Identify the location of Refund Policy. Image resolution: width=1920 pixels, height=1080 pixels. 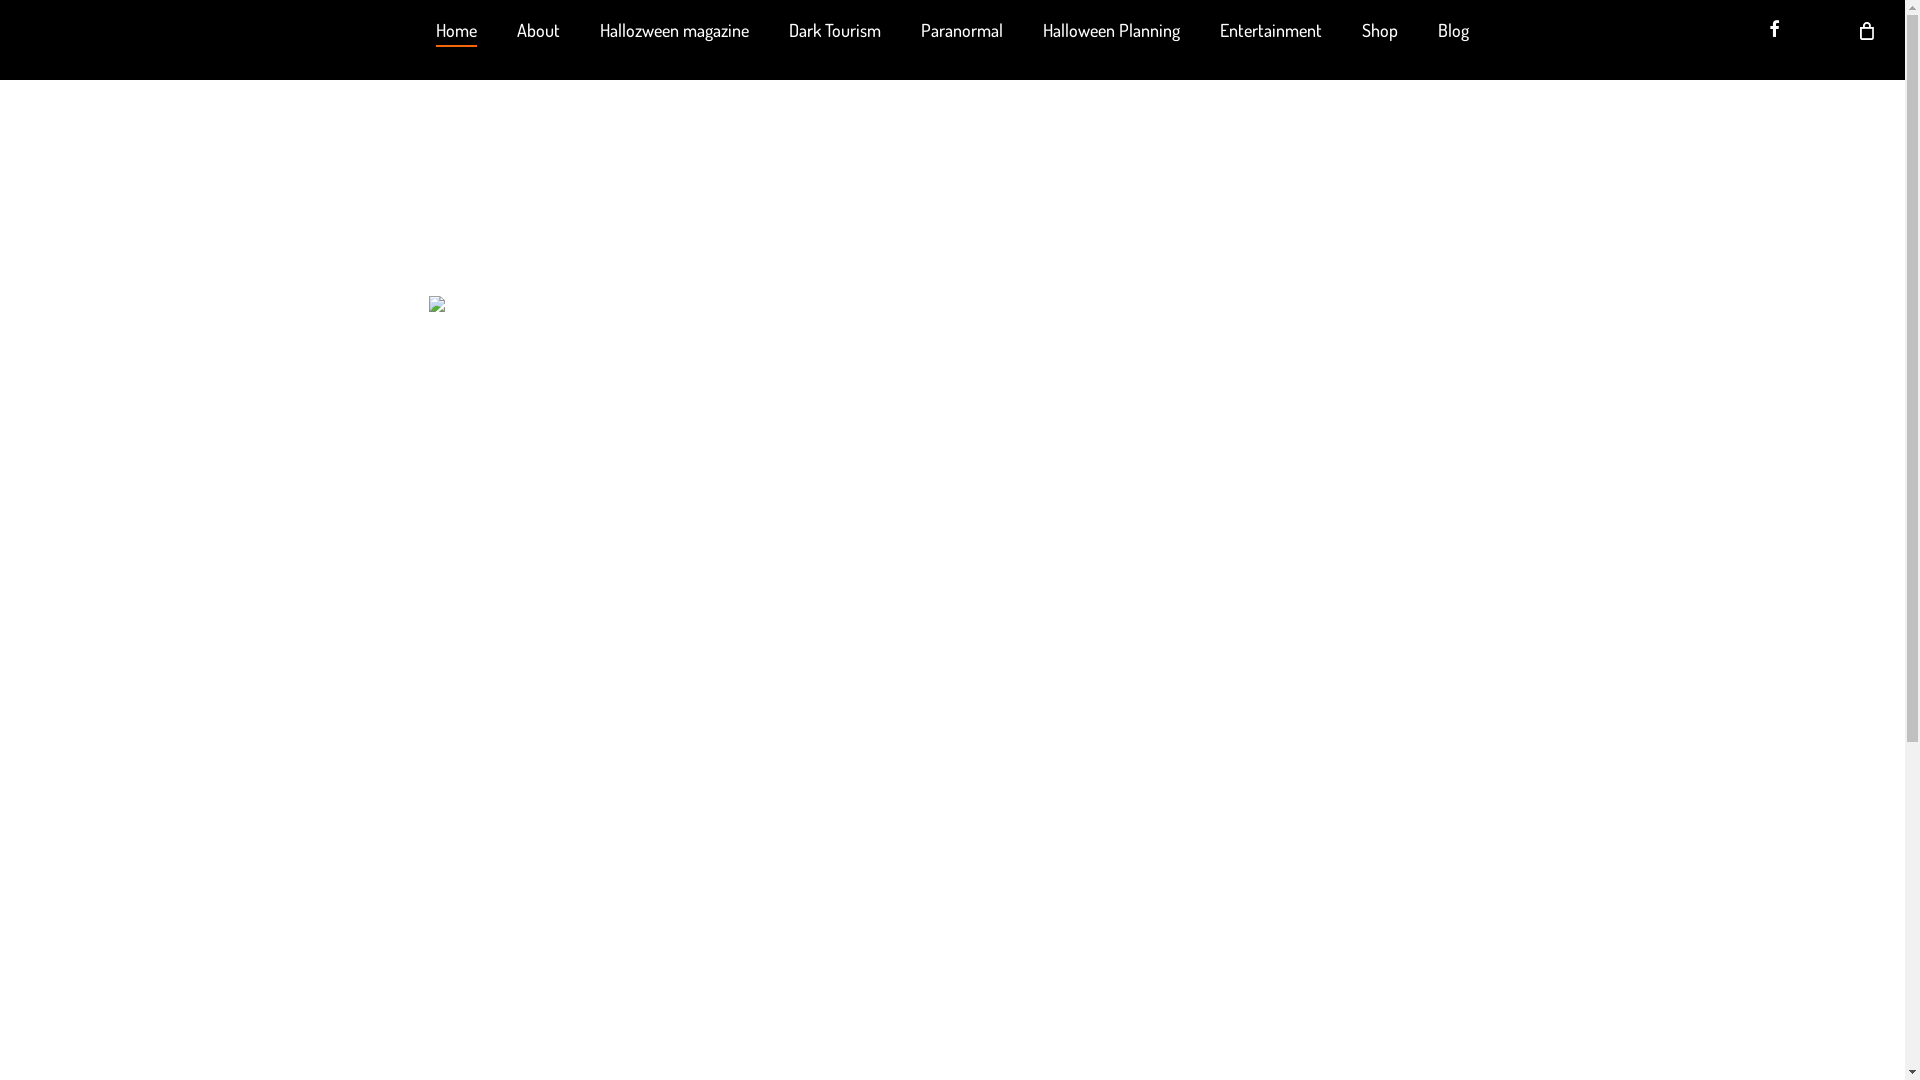
(944, 922).